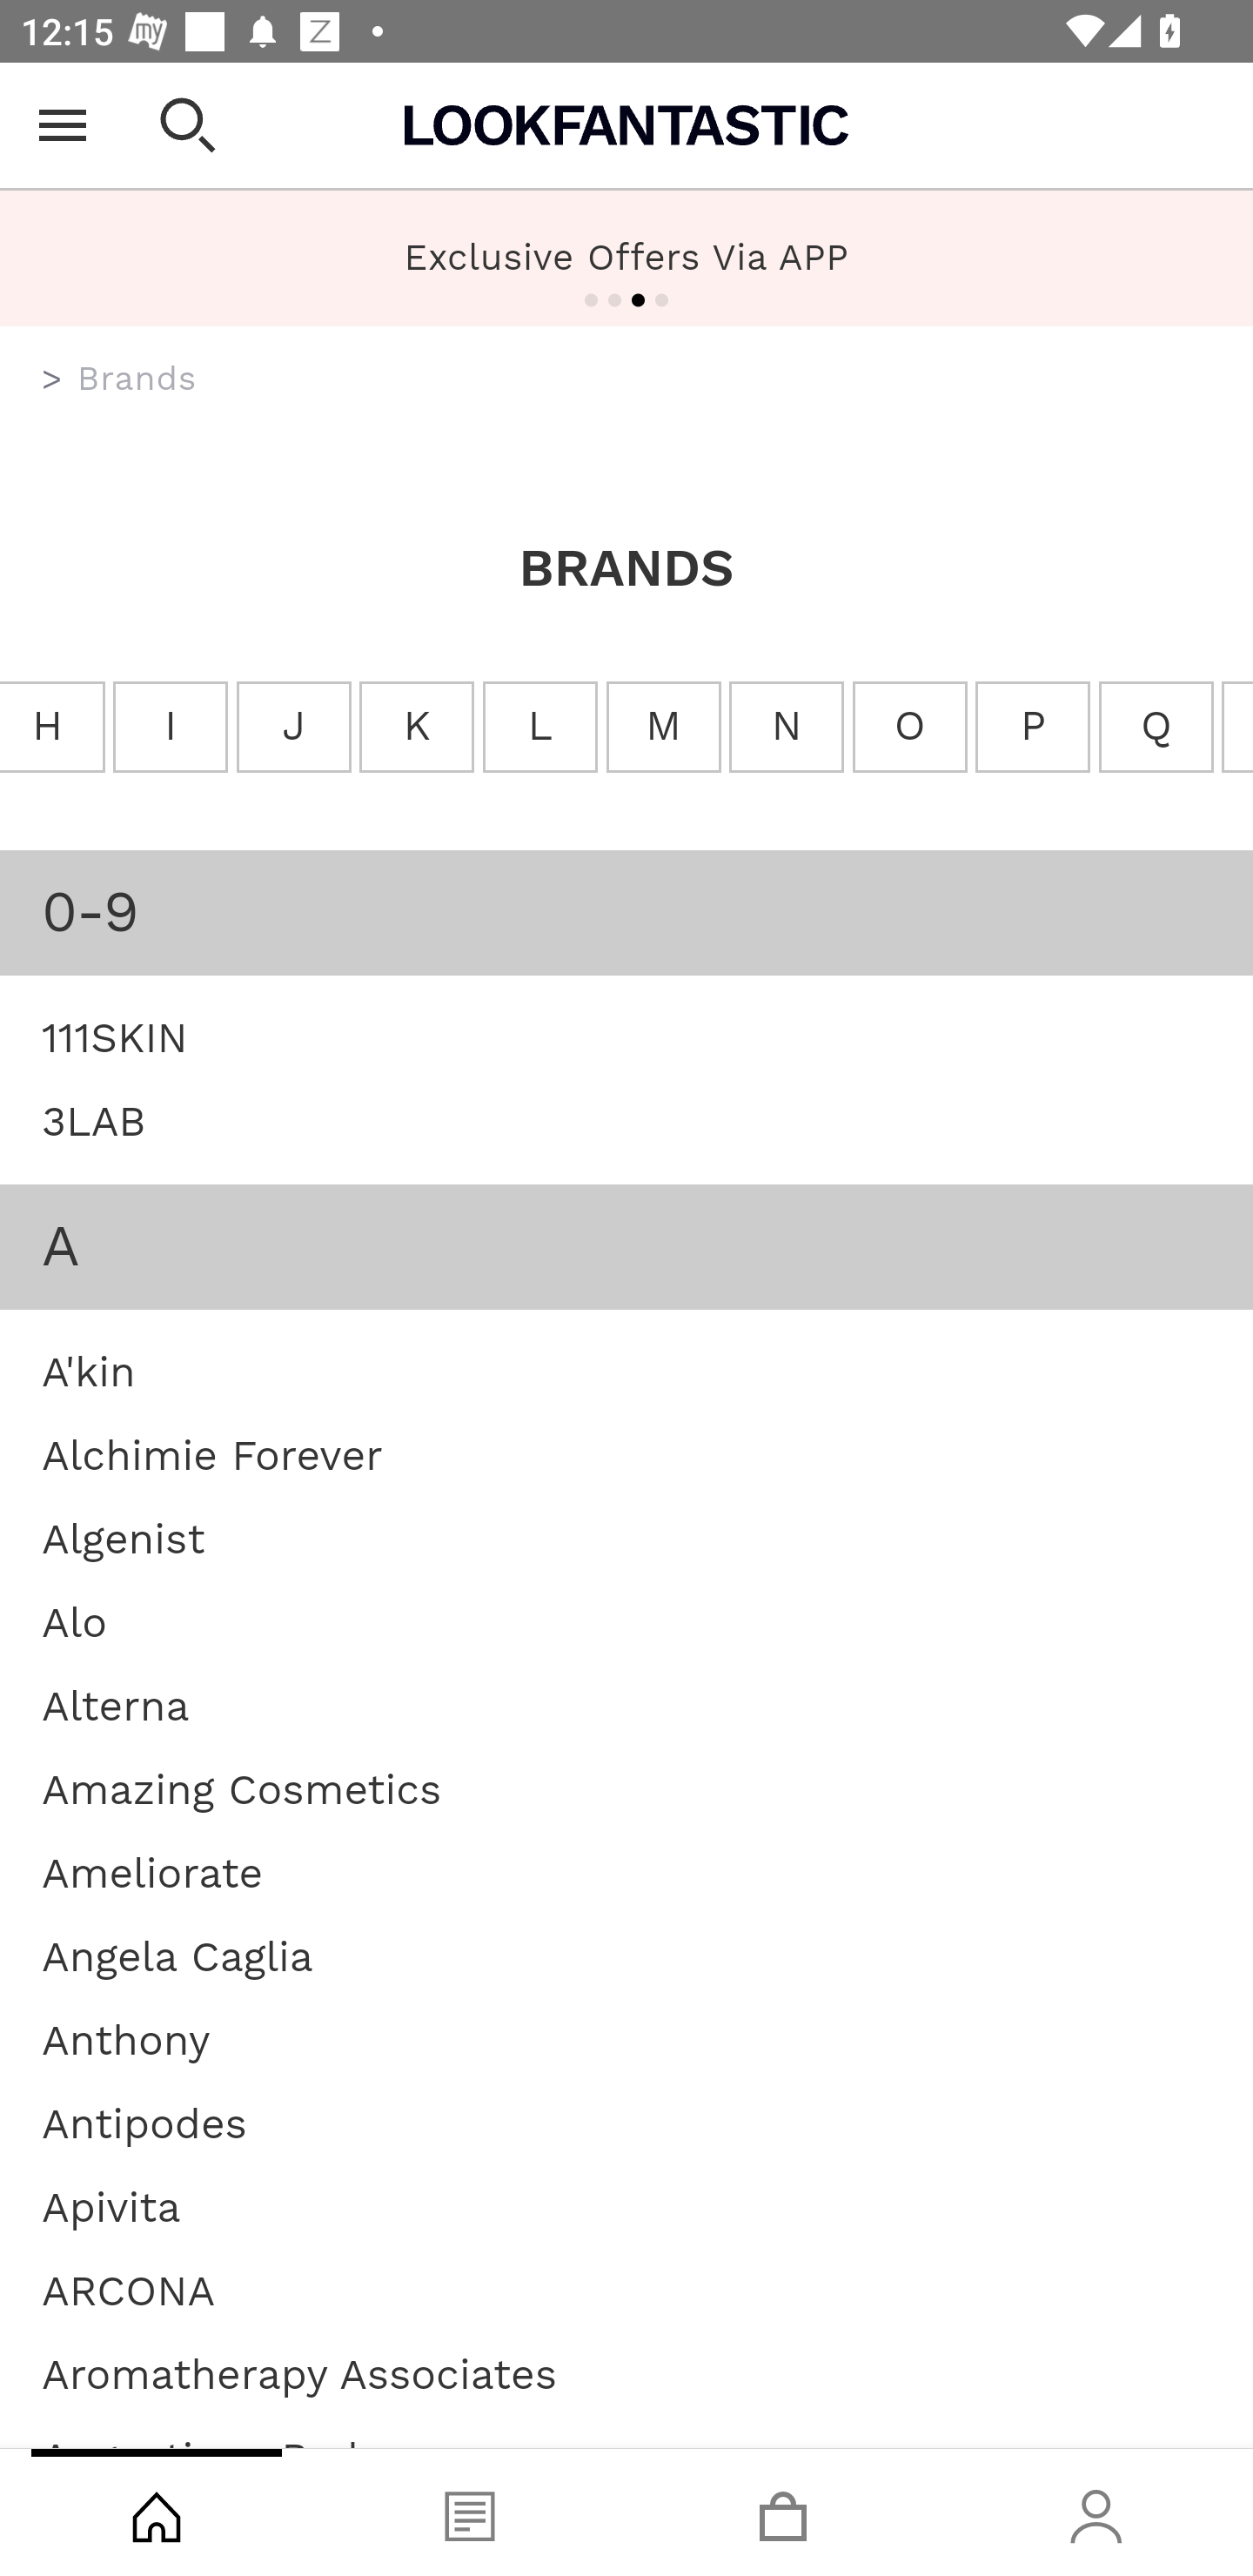 The image size is (1253, 2576). What do you see at coordinates (212, 1453) in the screenshot?
I see `Alchimie Forever` at bounding box center [212, 1453].